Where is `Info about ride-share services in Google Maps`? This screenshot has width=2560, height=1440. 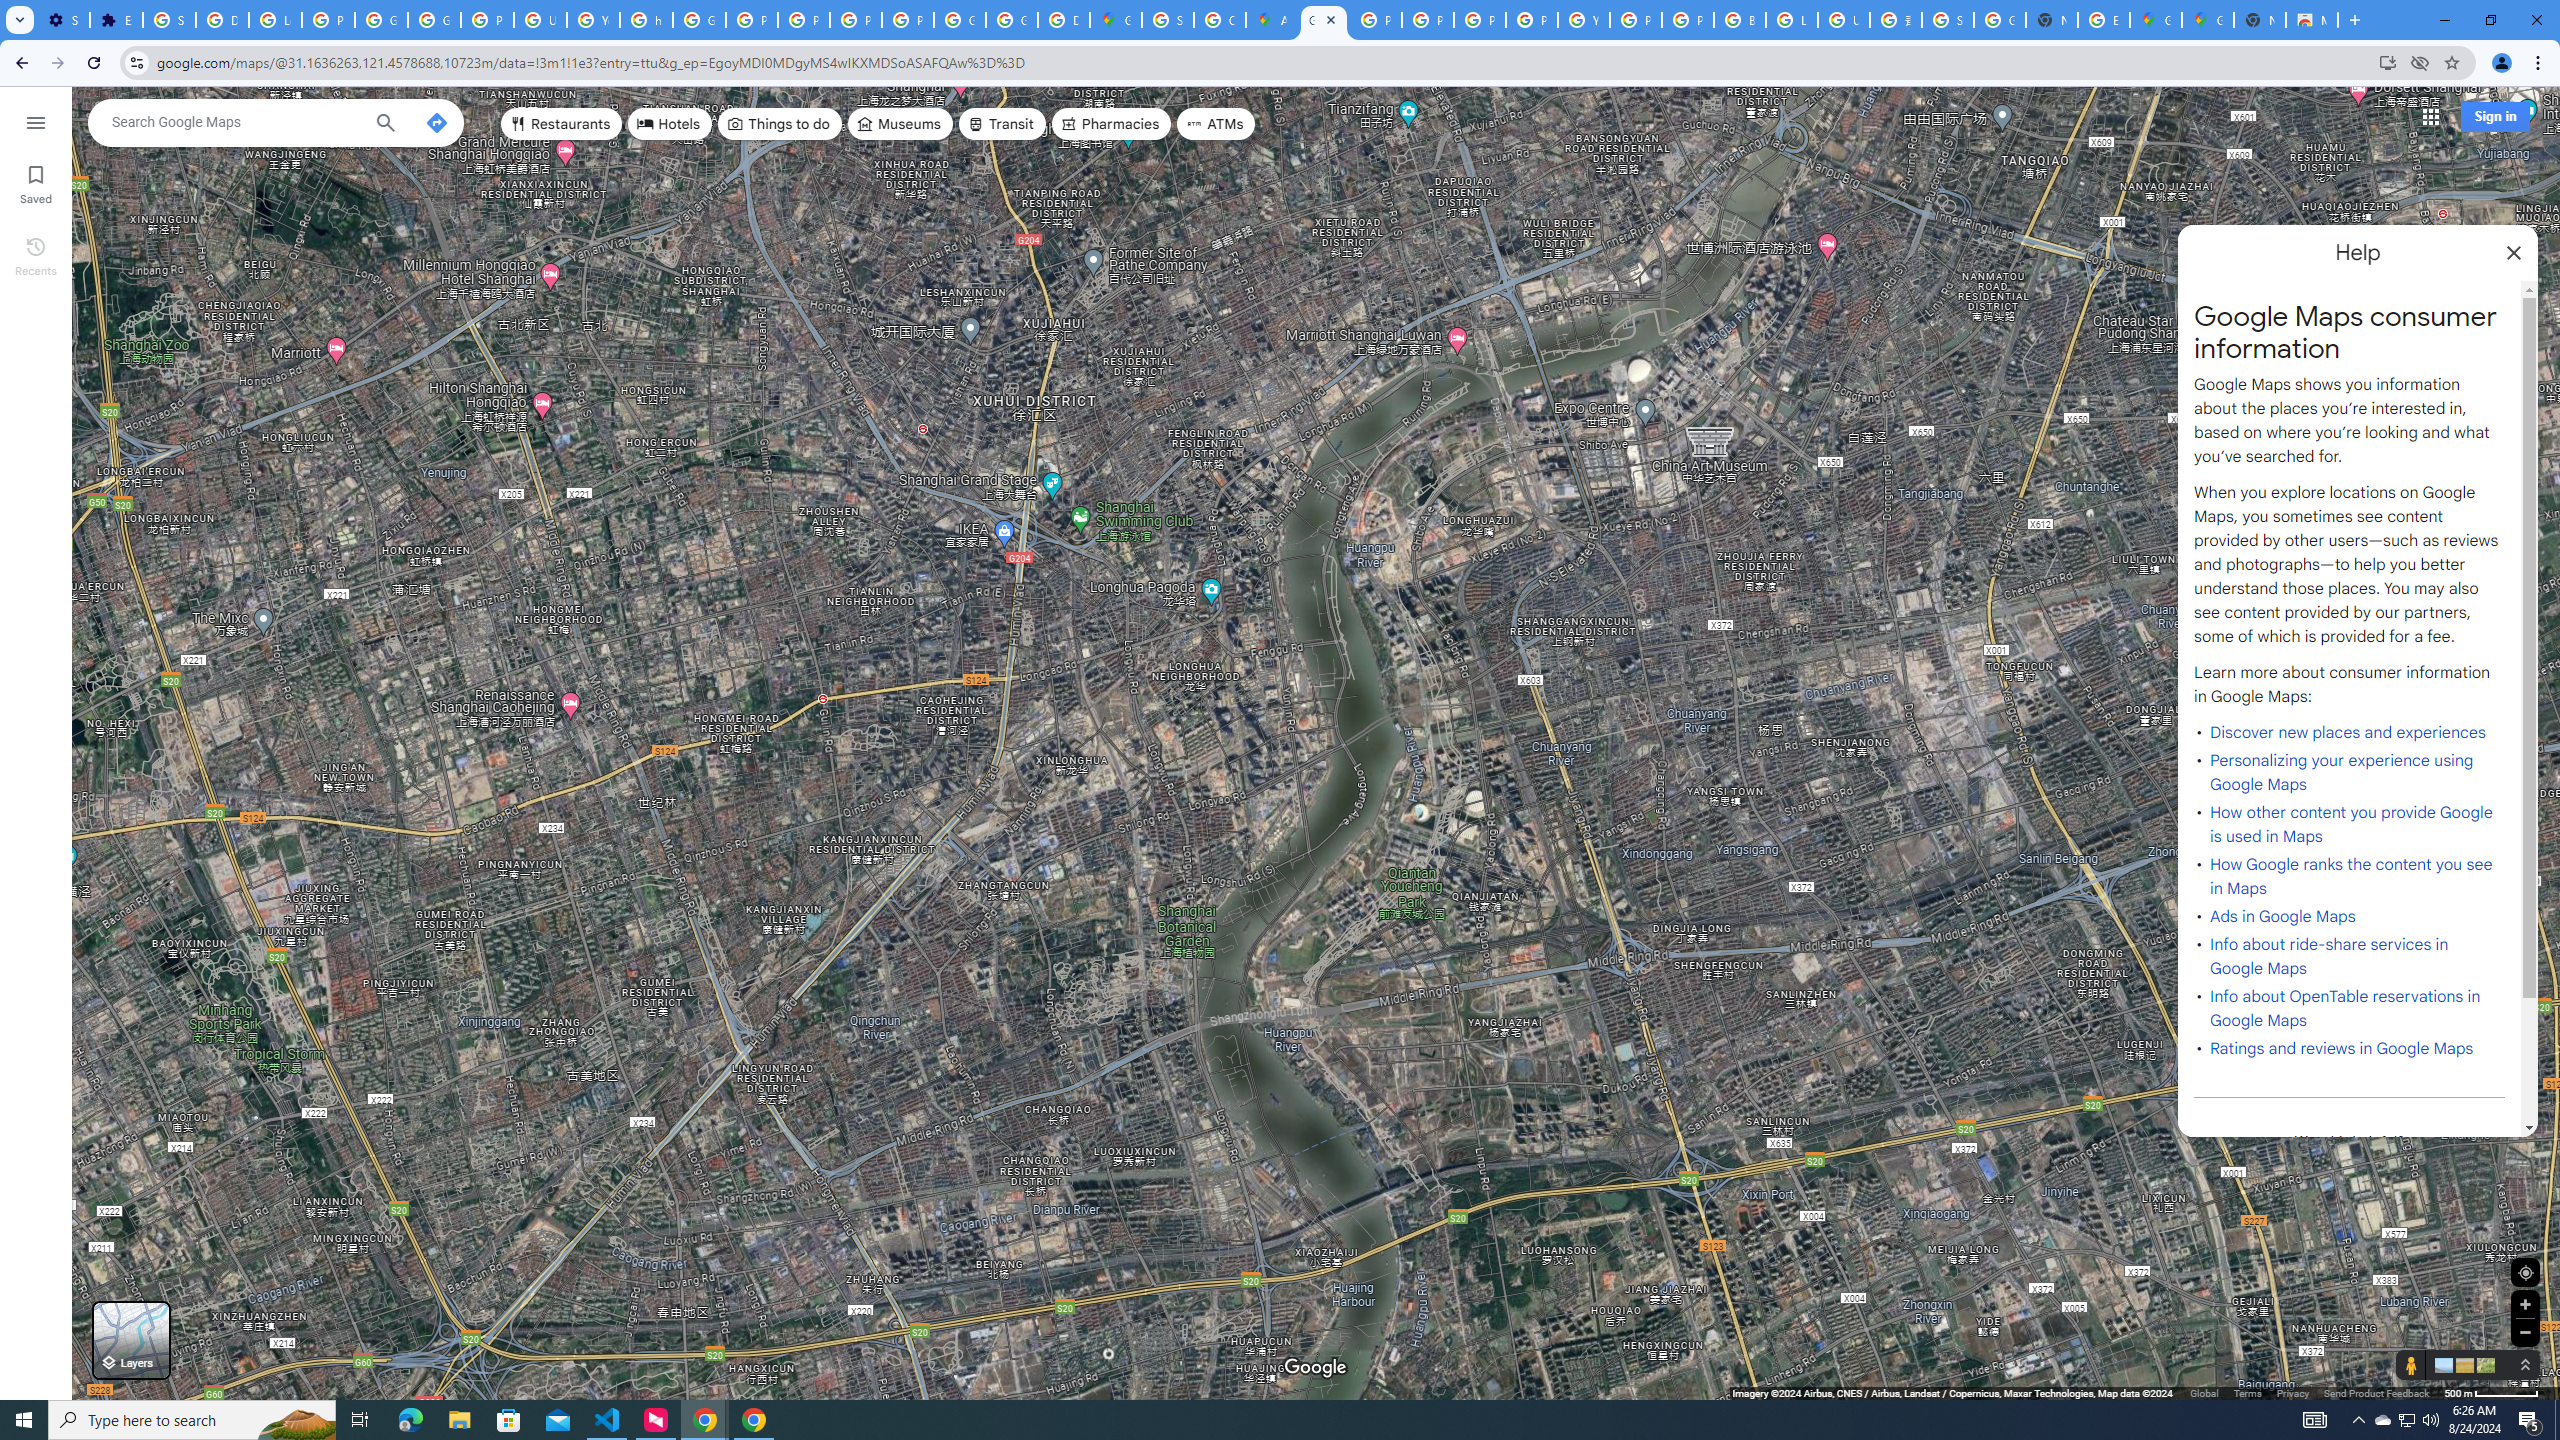 Info about ride-share services in Google Maps is located at coordinates (2329, 956).